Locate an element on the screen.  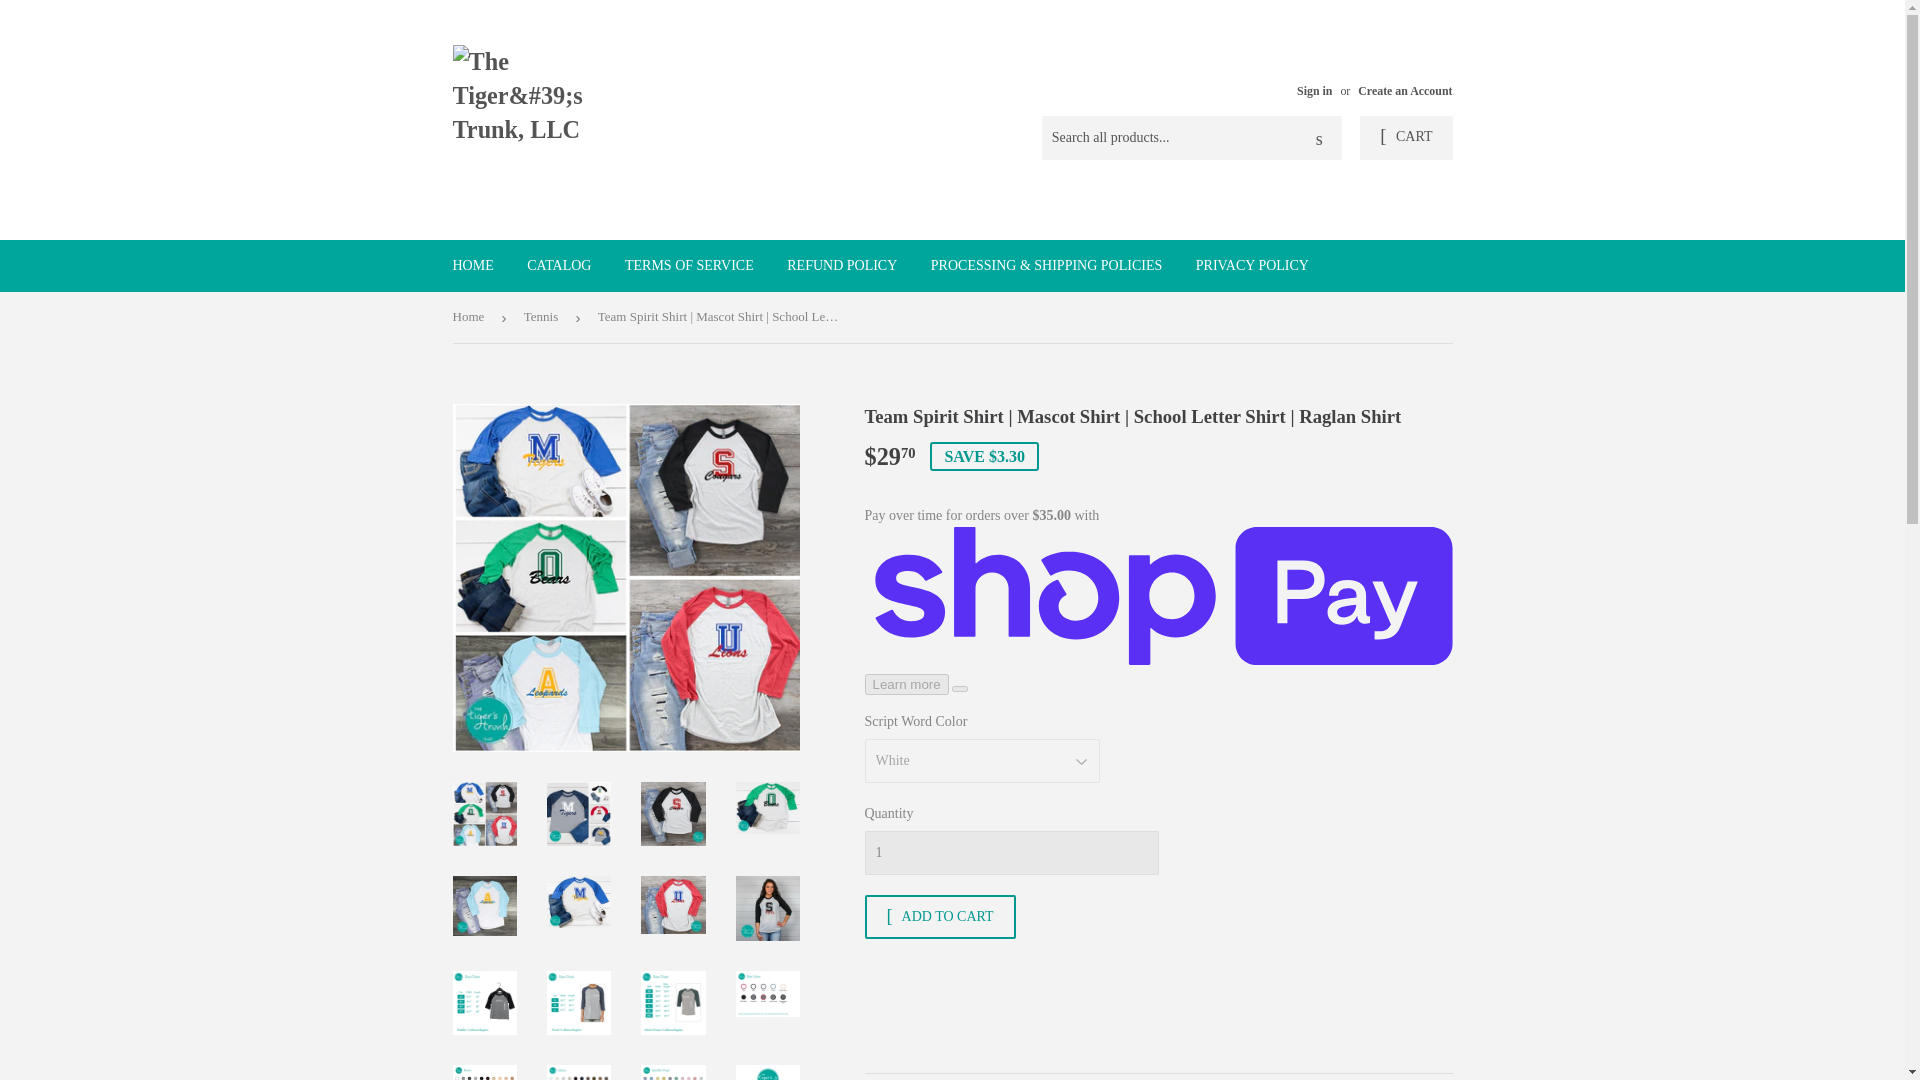
Create an Account is located at coordinates (1404, 91).